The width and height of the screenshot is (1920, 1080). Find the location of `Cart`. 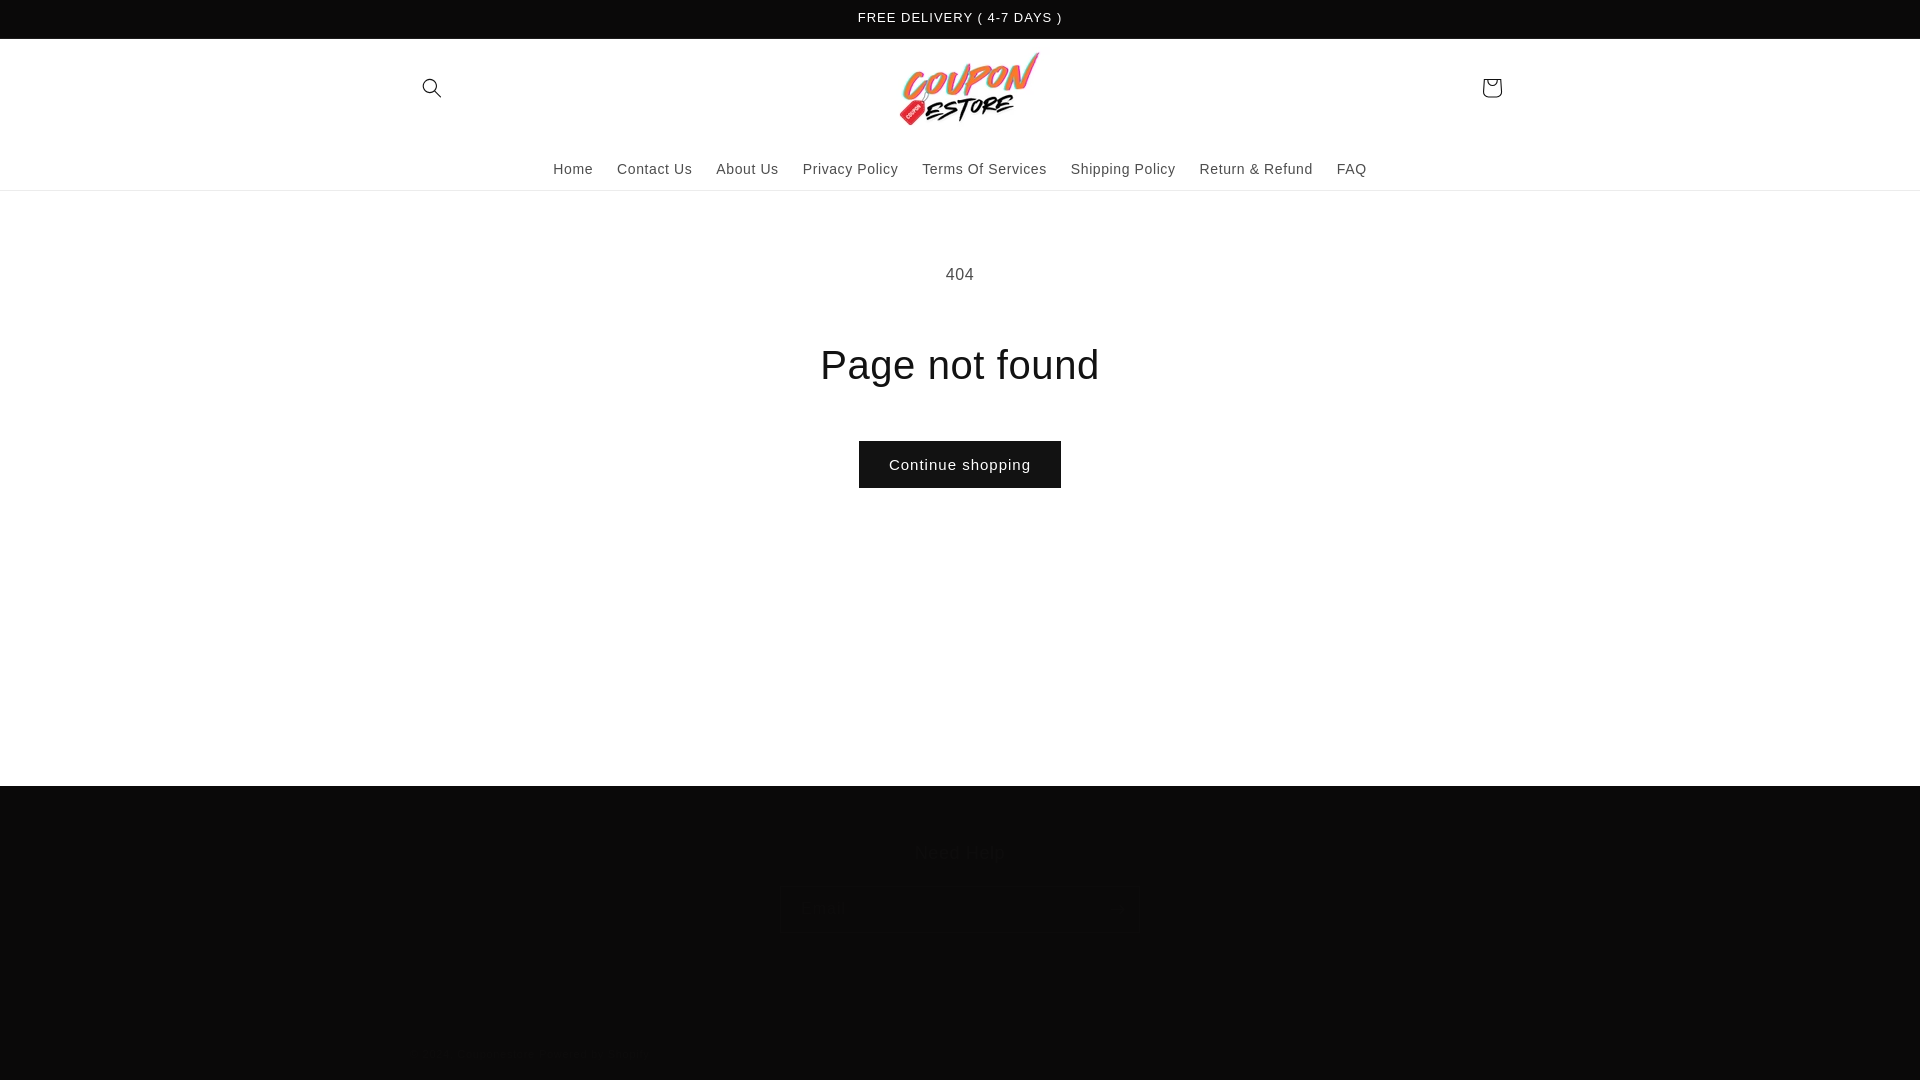

Cart is located at coordinates (572, 168).